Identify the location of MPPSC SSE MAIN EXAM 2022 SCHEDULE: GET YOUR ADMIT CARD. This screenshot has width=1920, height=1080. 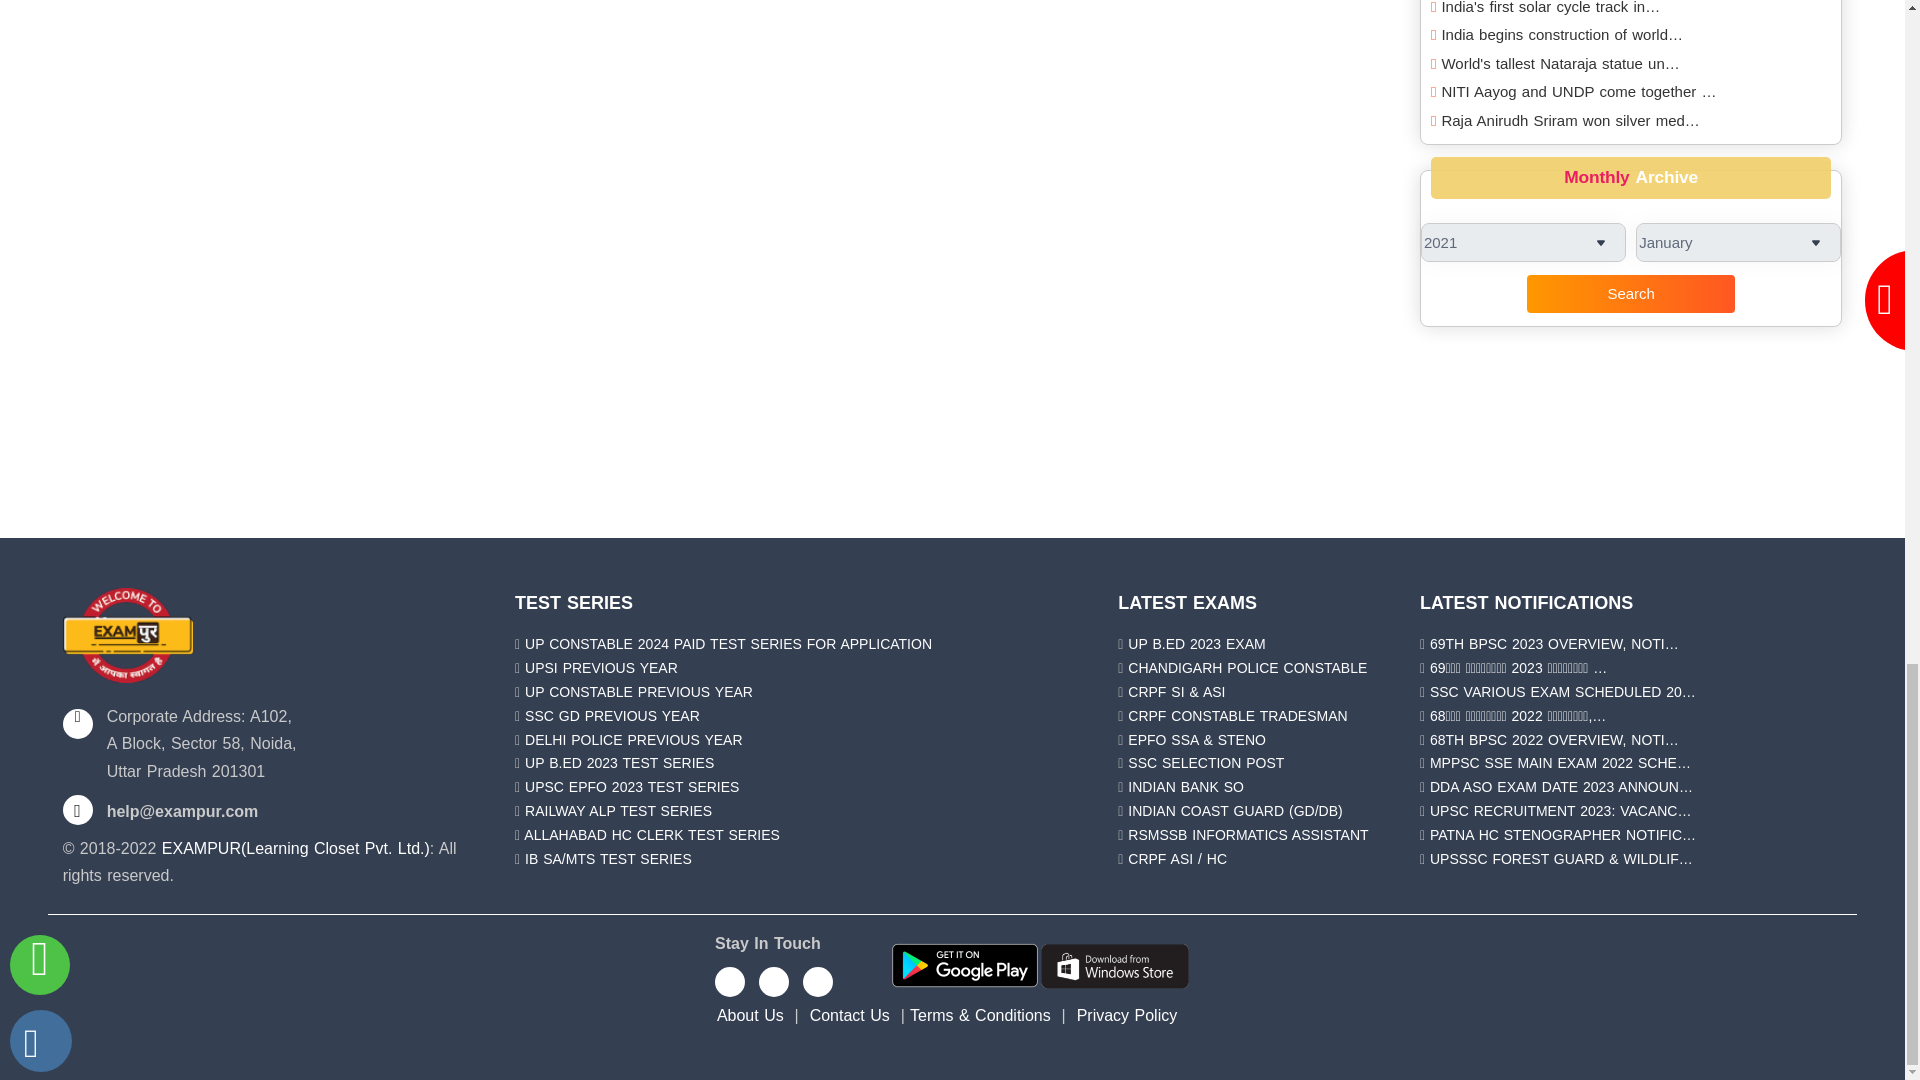
(1560, 762).